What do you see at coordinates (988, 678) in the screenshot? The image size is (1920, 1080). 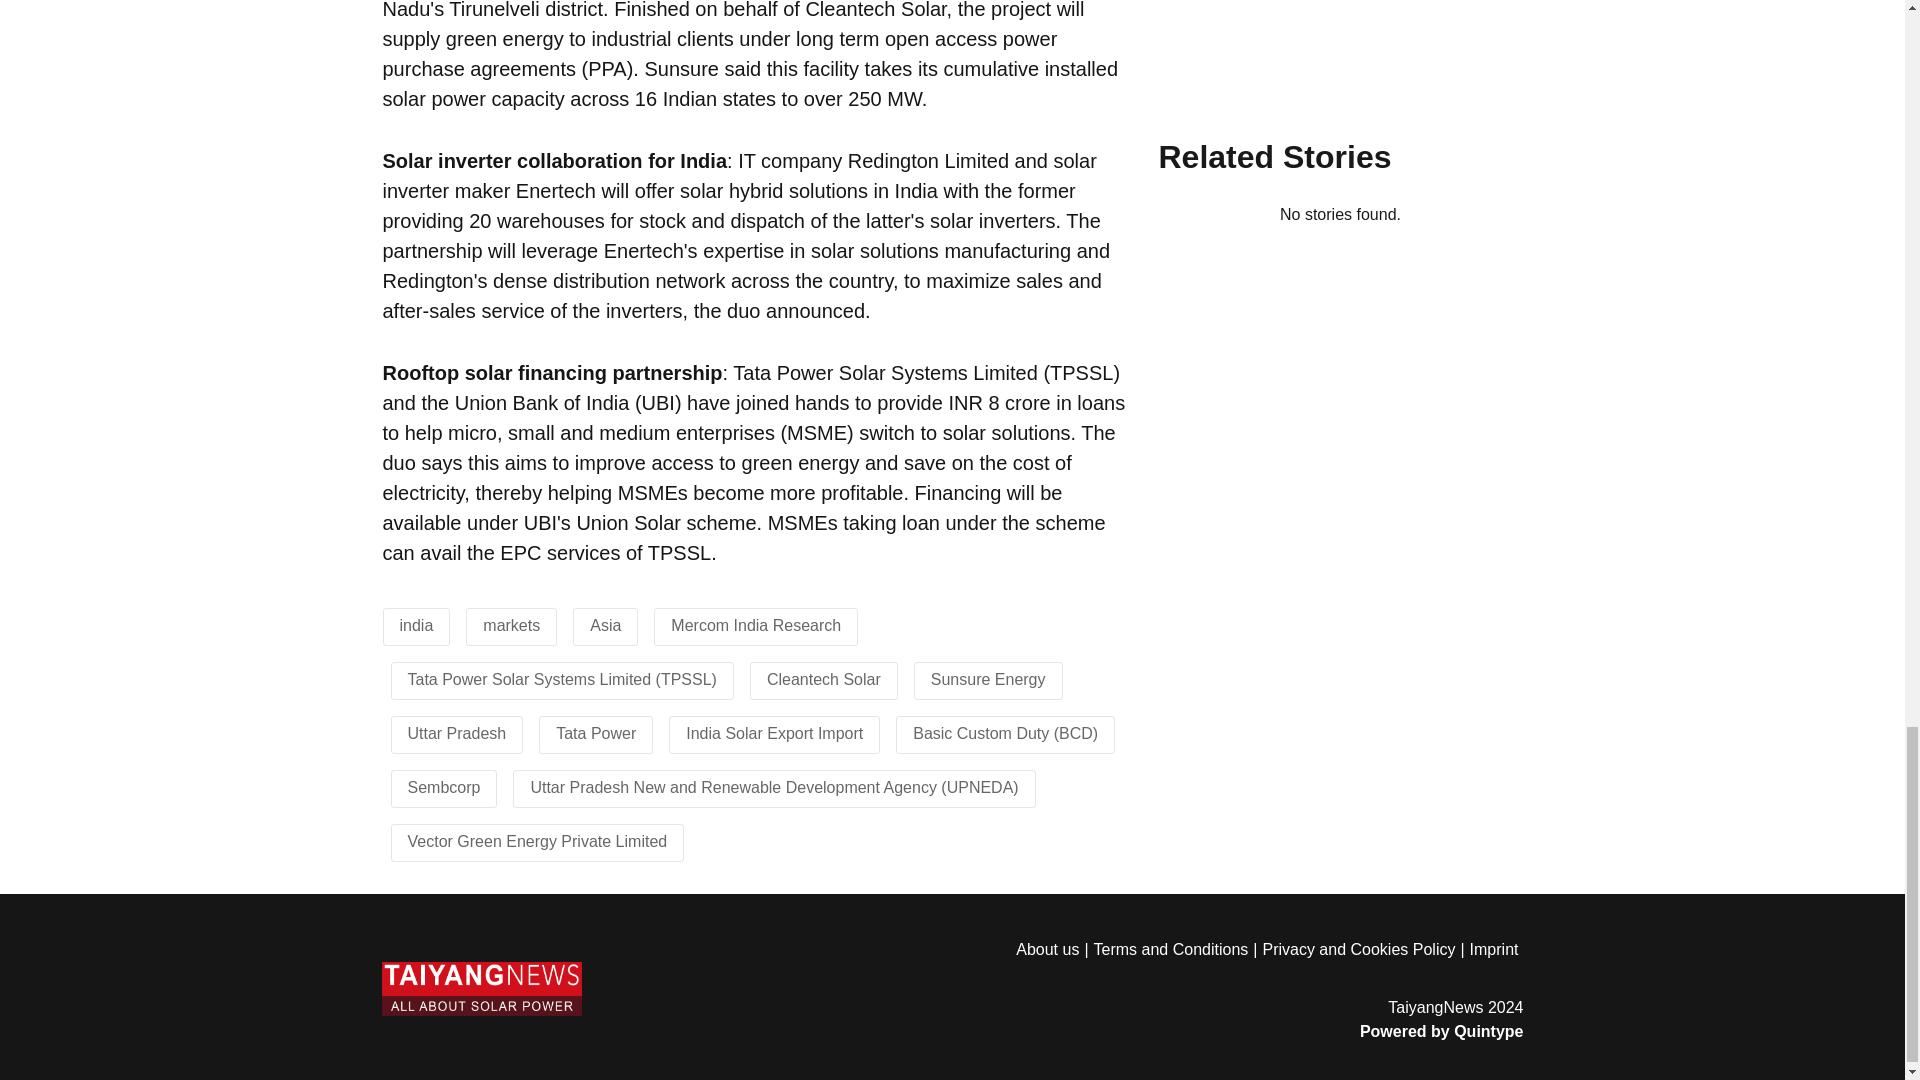 I see `Sunsure Energy` at bounding box center [988, 678].